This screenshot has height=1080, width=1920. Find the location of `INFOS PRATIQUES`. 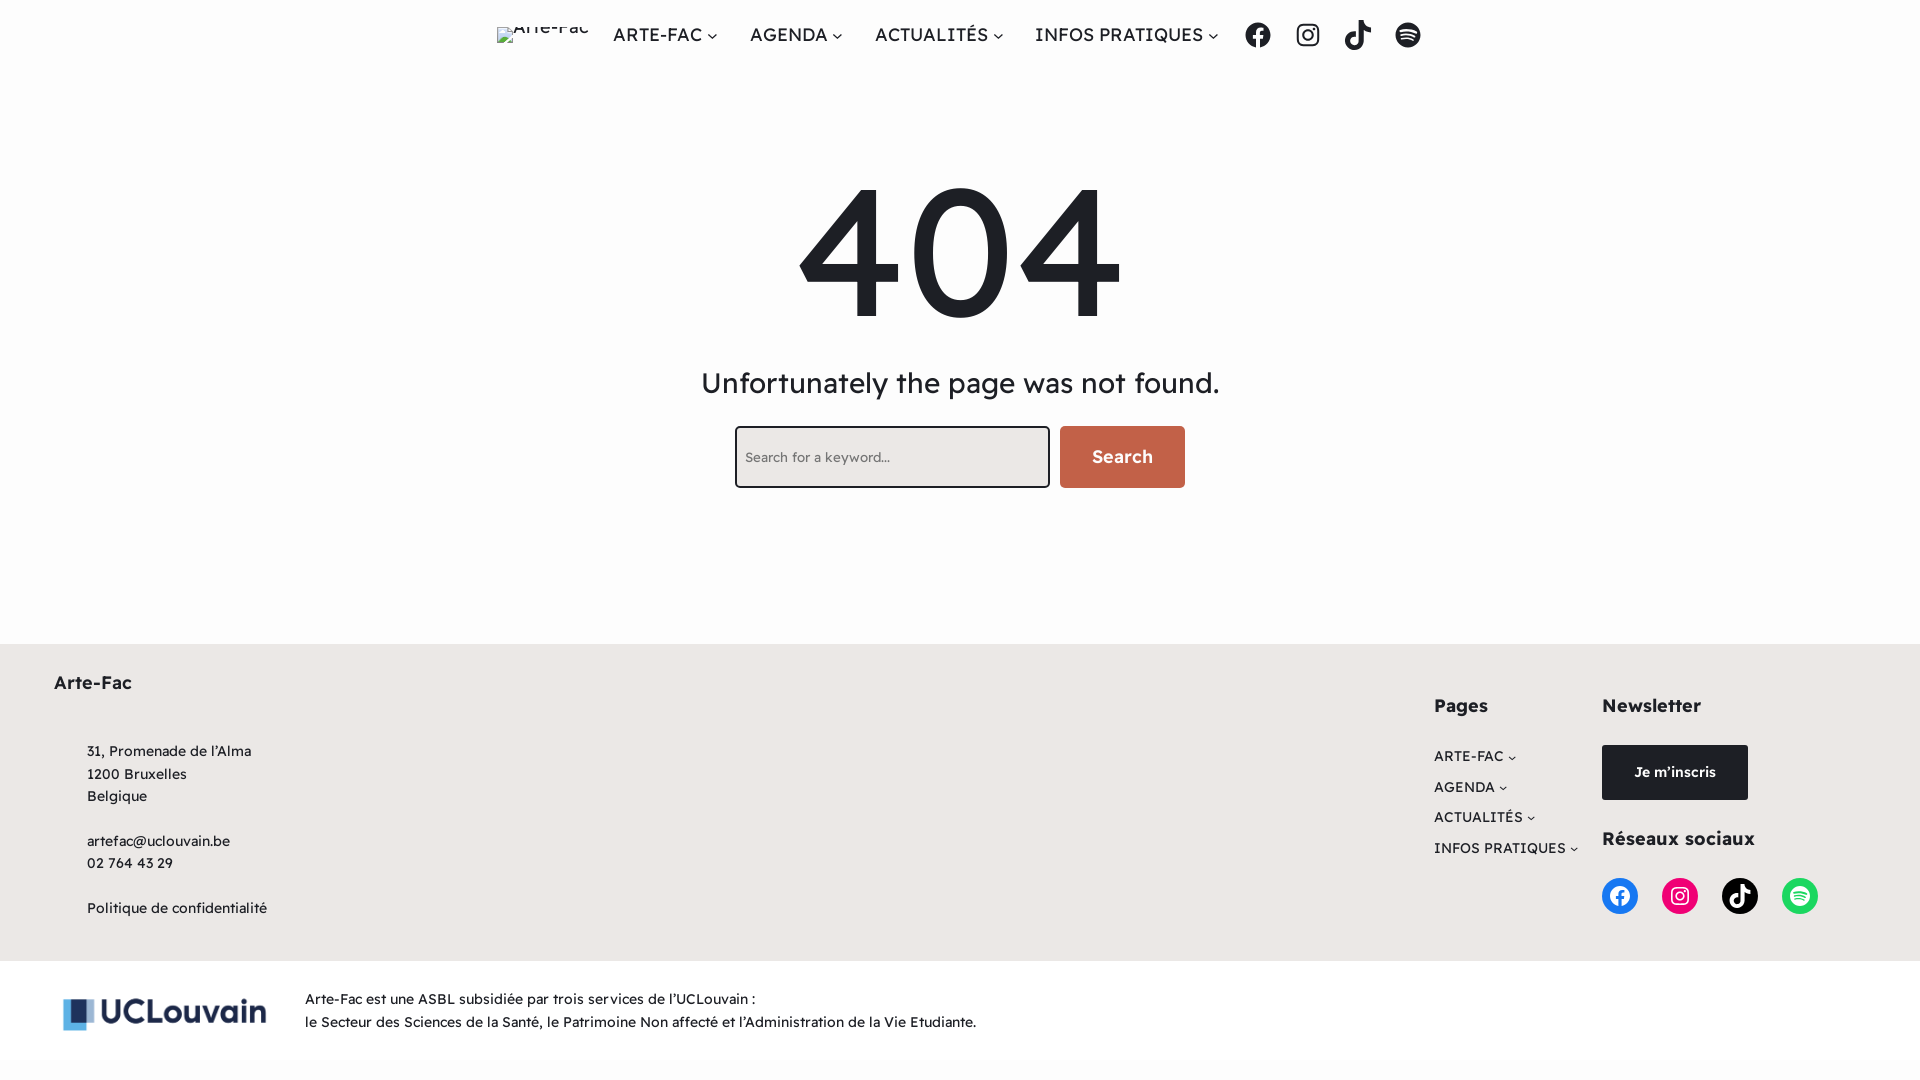

INFOS PRATIQUES is located at coordinates (1119, 36).